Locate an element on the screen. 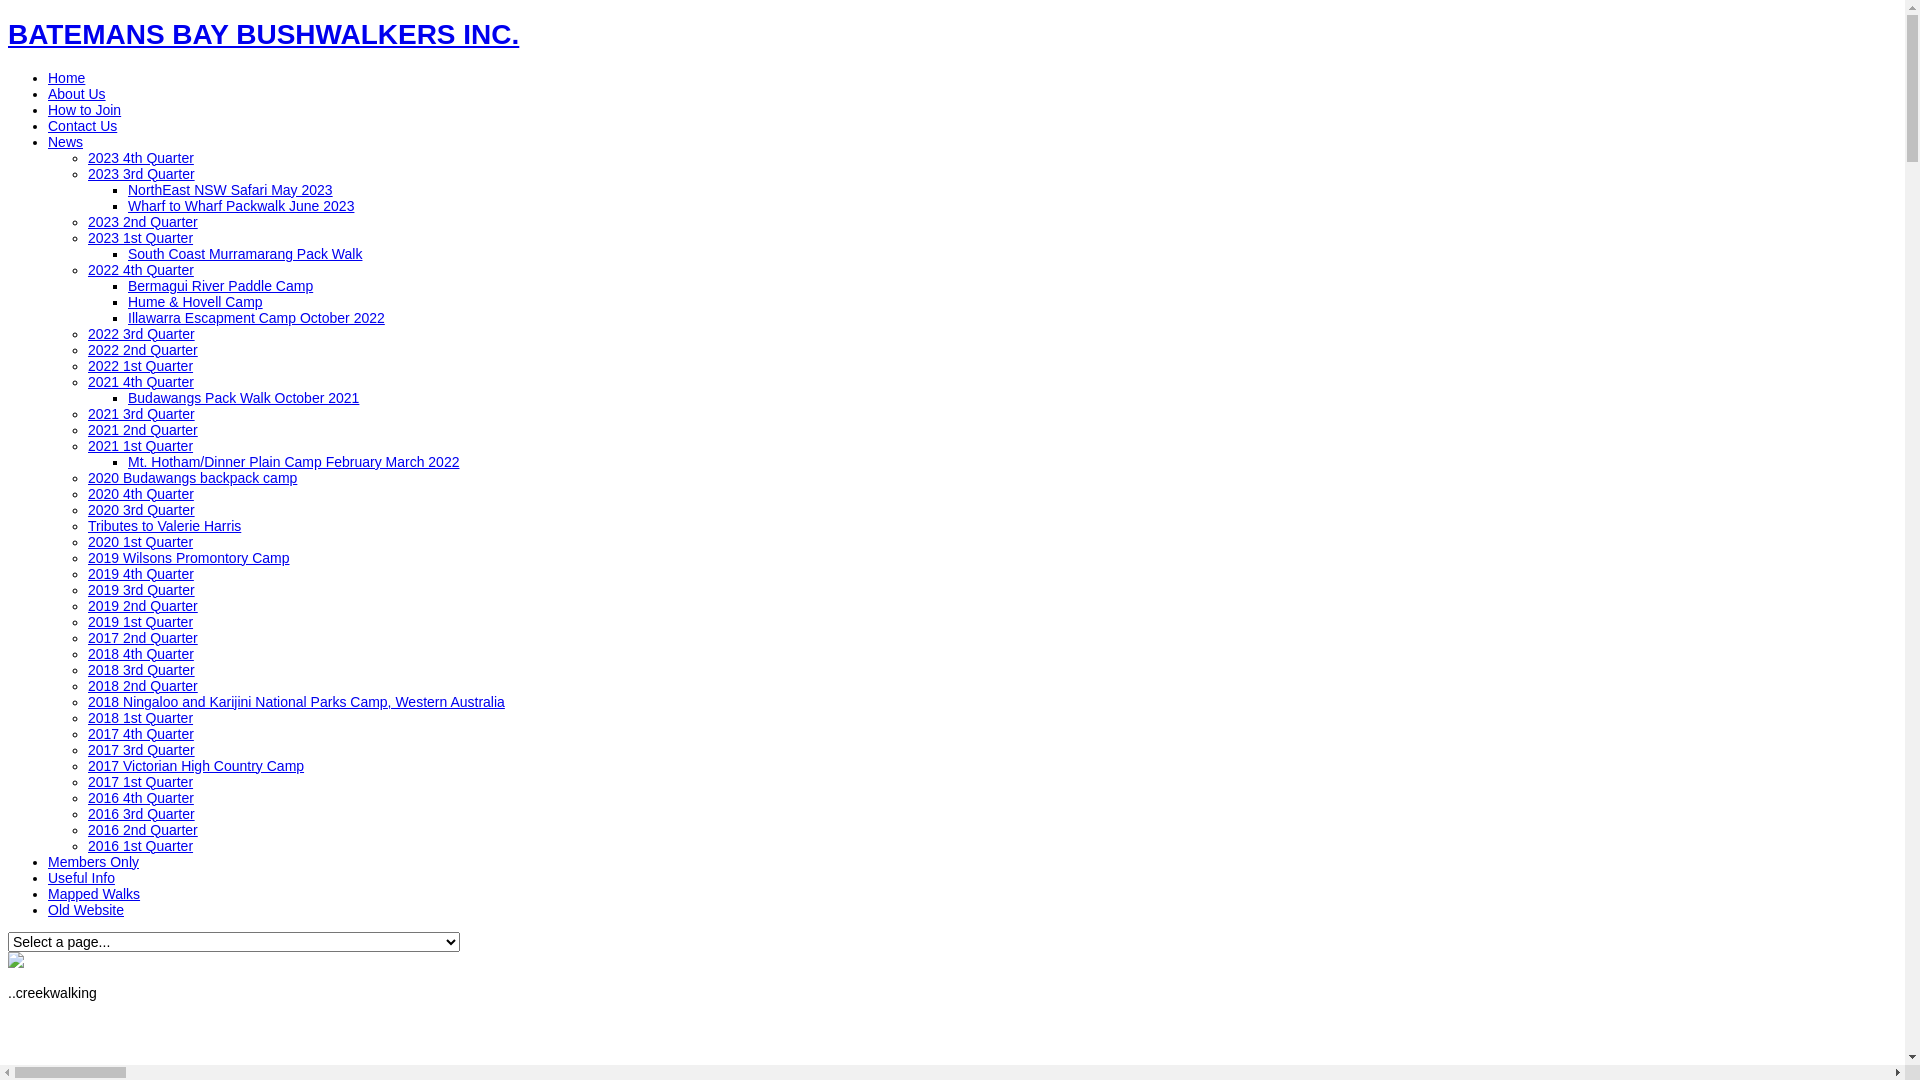  2020 4th Quarter is located at coordinates (141, 494).